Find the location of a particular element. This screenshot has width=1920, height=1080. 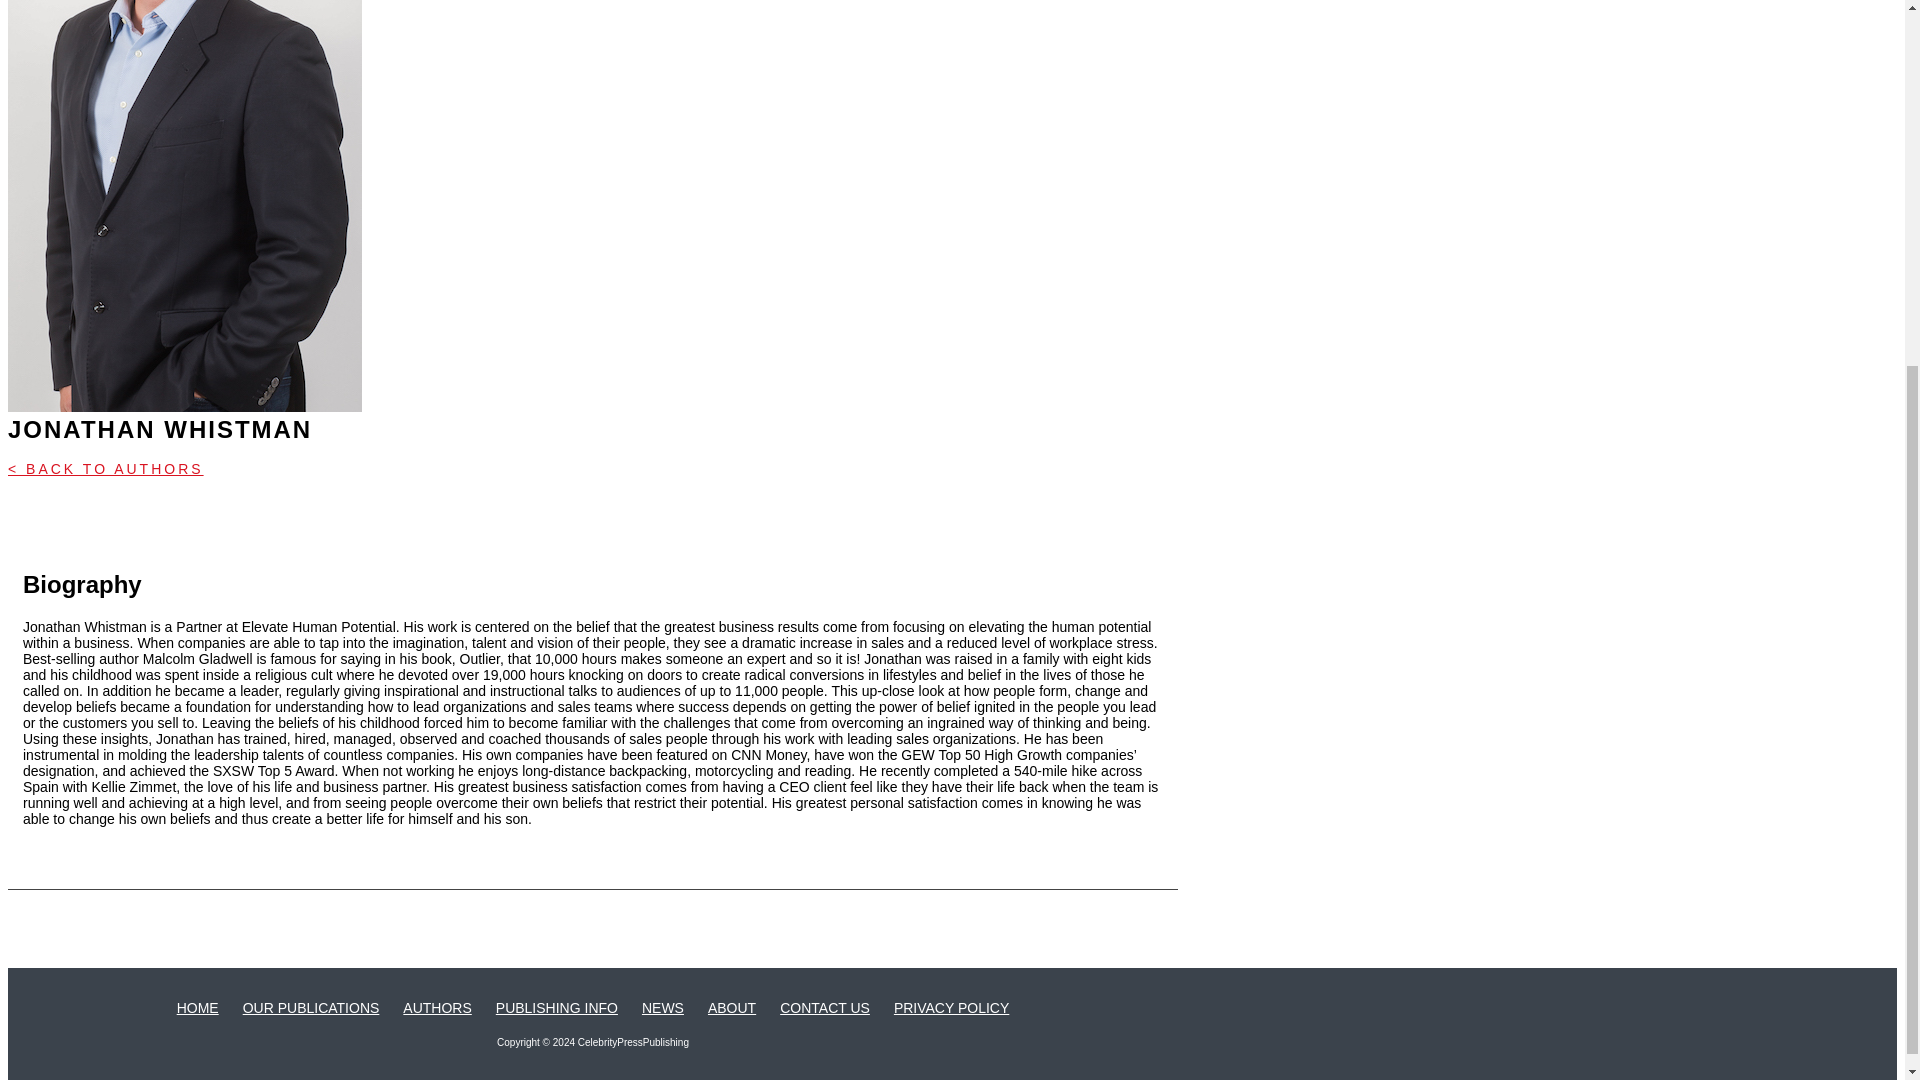

PRIVACY POLICY is located at coordinates (952, 1008).